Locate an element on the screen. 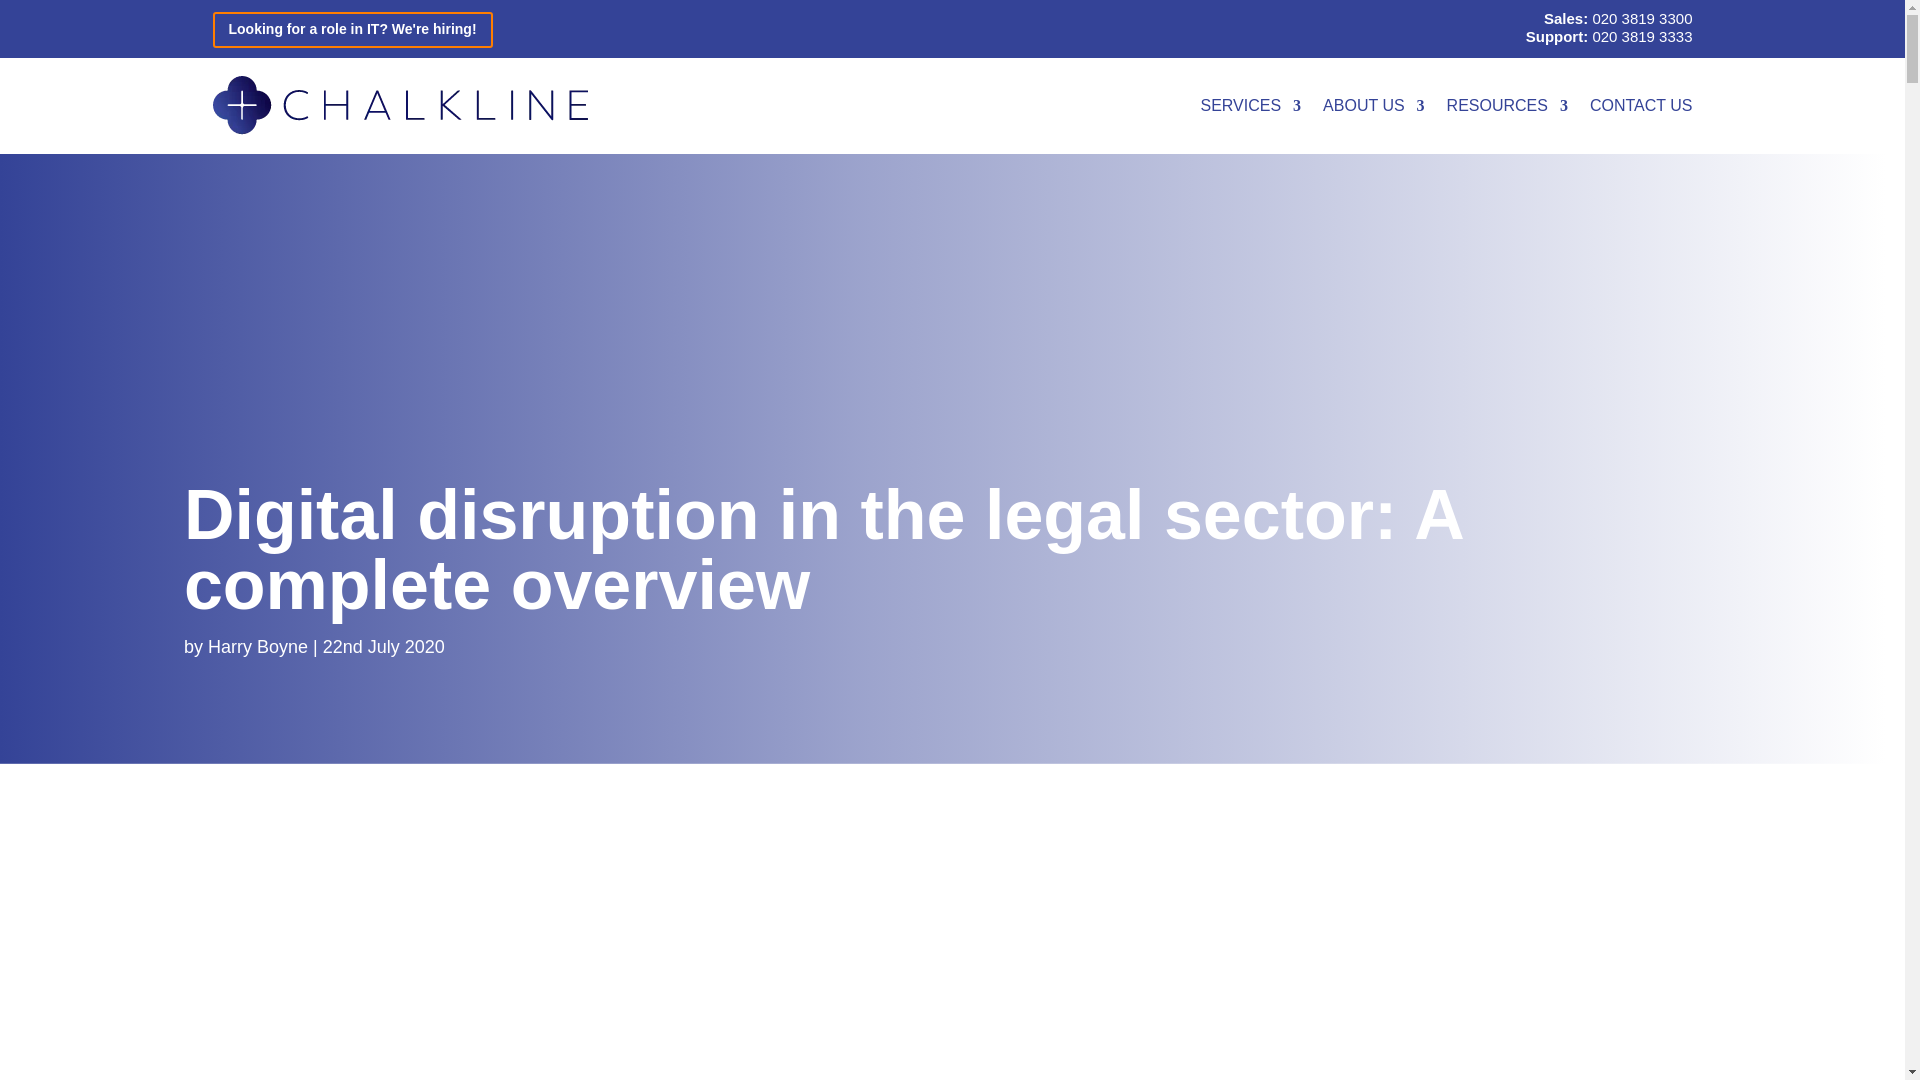 This screenshot has height=1080, width=1920. Looking for a role in IT? We're hiring! is located at coordinates (351, 29).